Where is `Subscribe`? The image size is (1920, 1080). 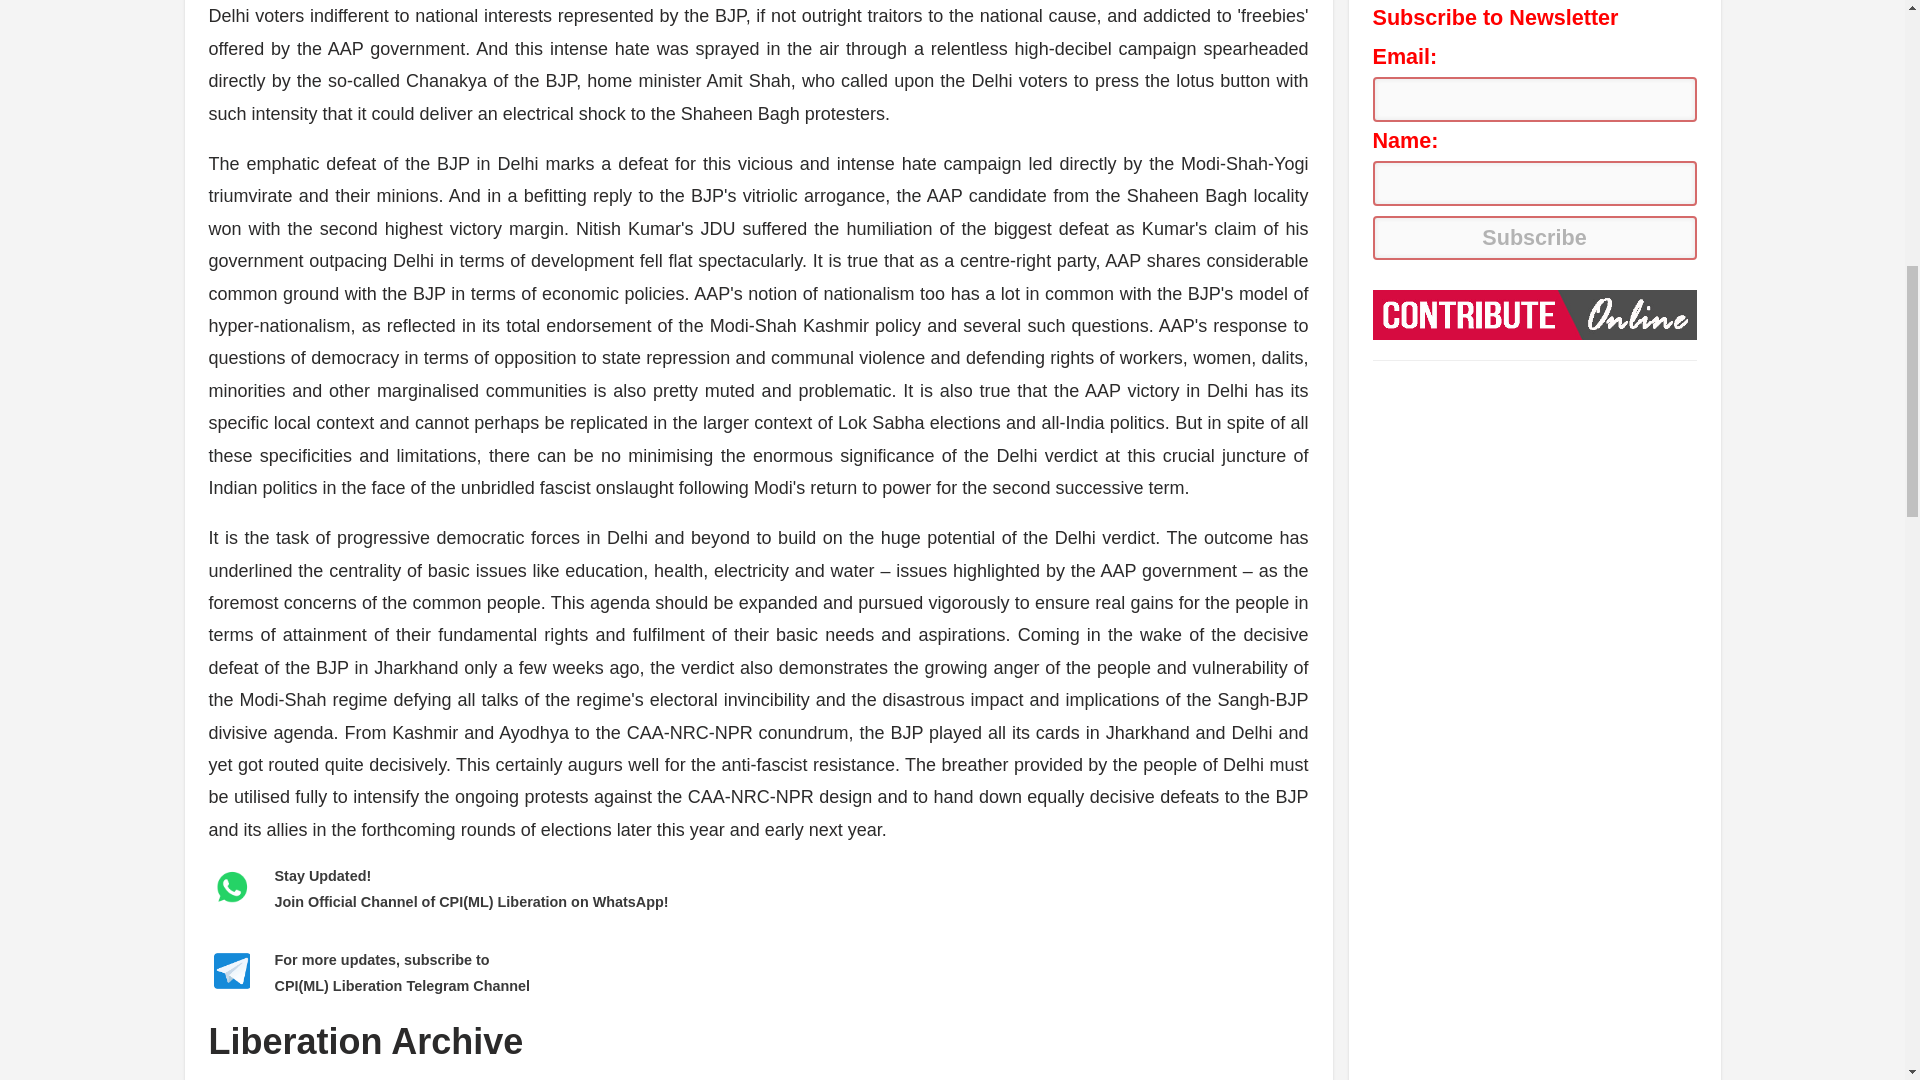
Subscribe is located at coordinates (1534, 238).